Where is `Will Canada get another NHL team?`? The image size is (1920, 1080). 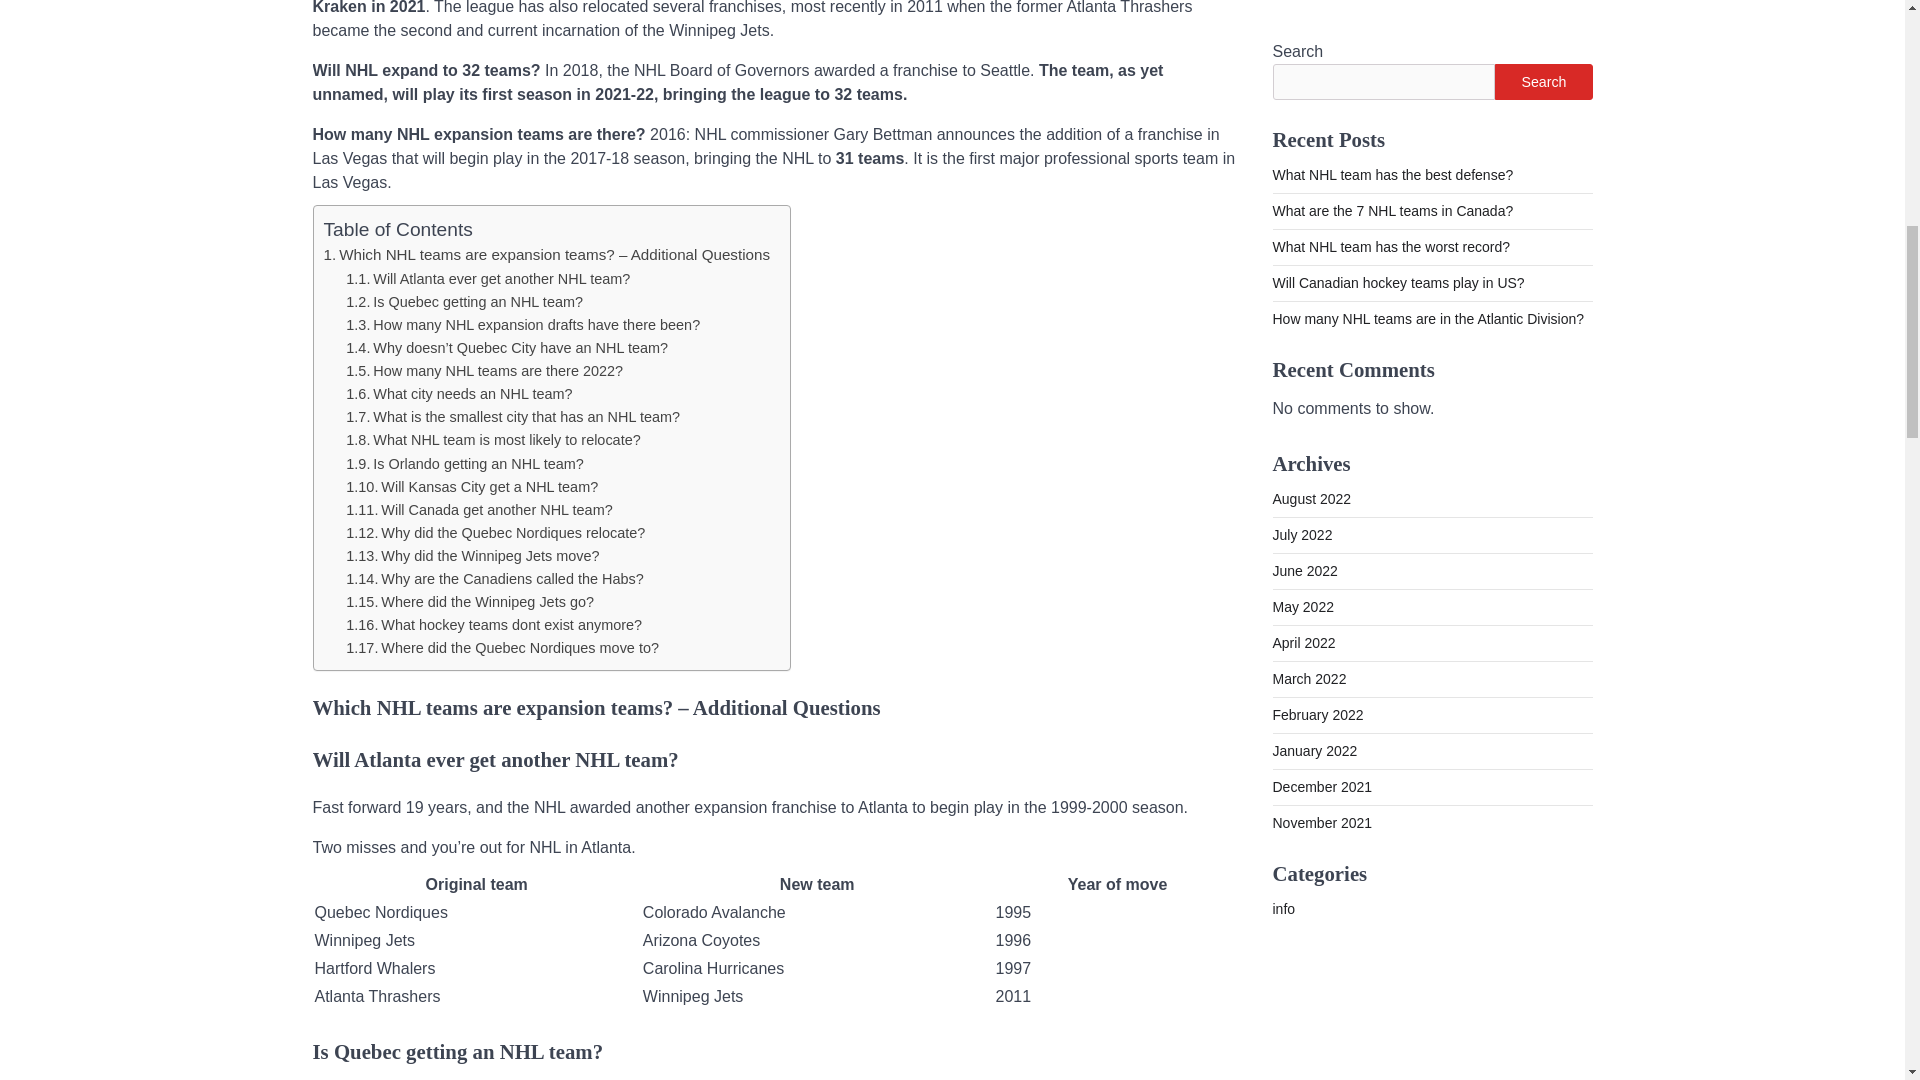 Will Canada get another NHL team? is located at coordinates (478, 510).